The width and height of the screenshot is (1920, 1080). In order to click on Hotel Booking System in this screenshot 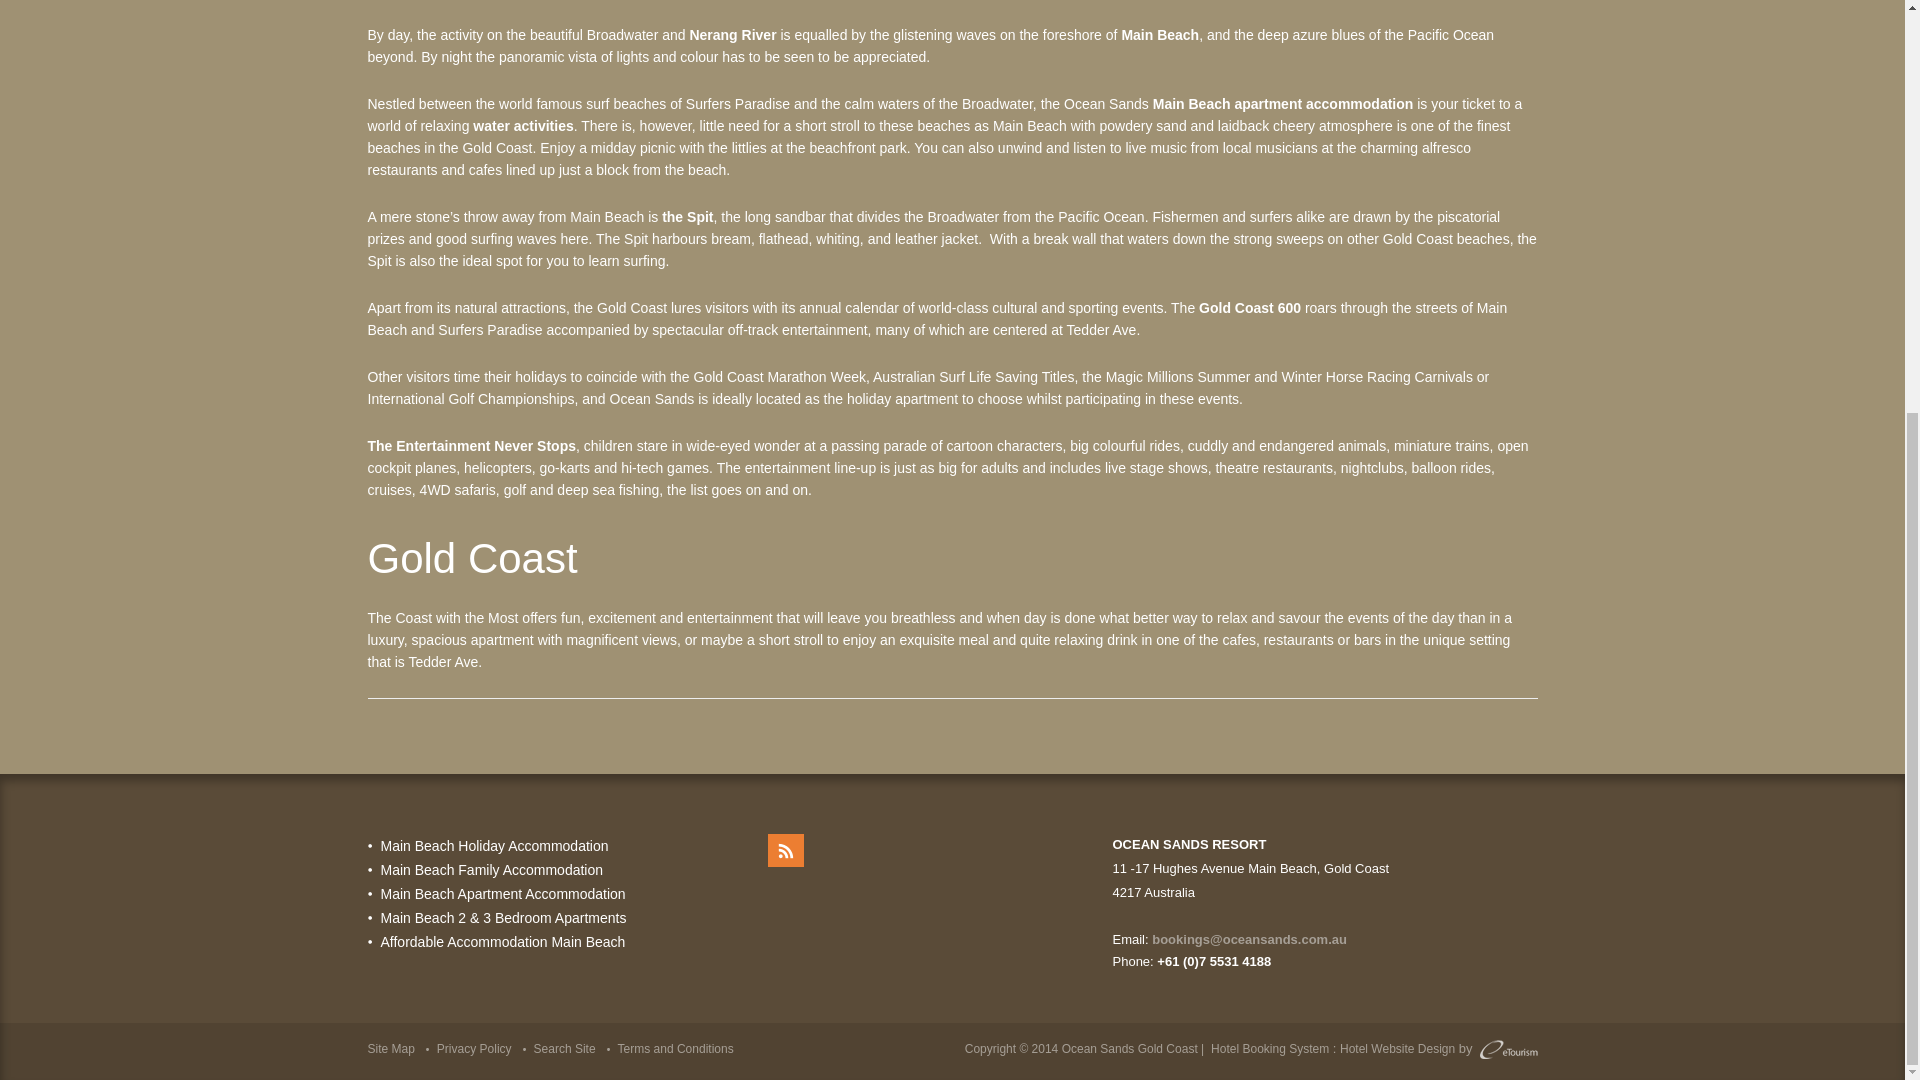, I will do `click(1270, 1049)`.